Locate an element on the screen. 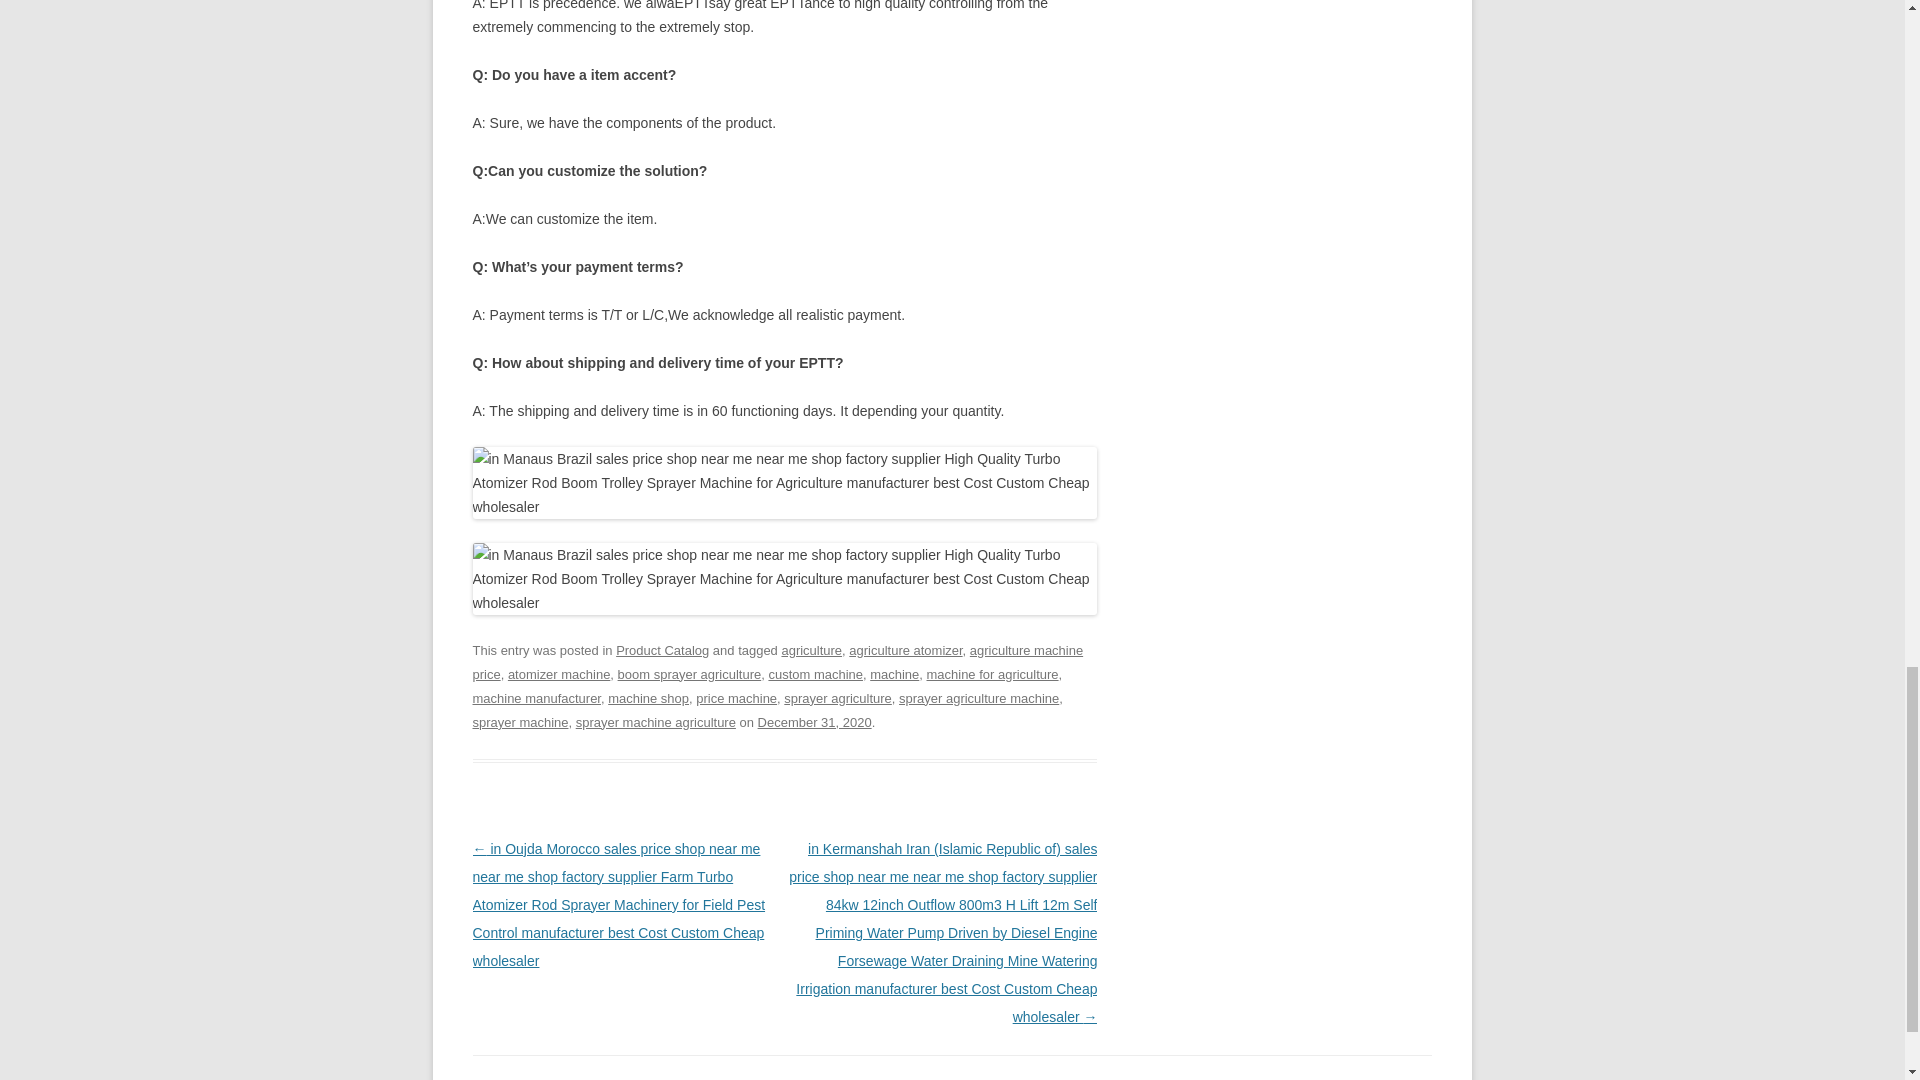 This screenshot has height=1080, width=1920. agriculture is located at coordinates (812, 650).